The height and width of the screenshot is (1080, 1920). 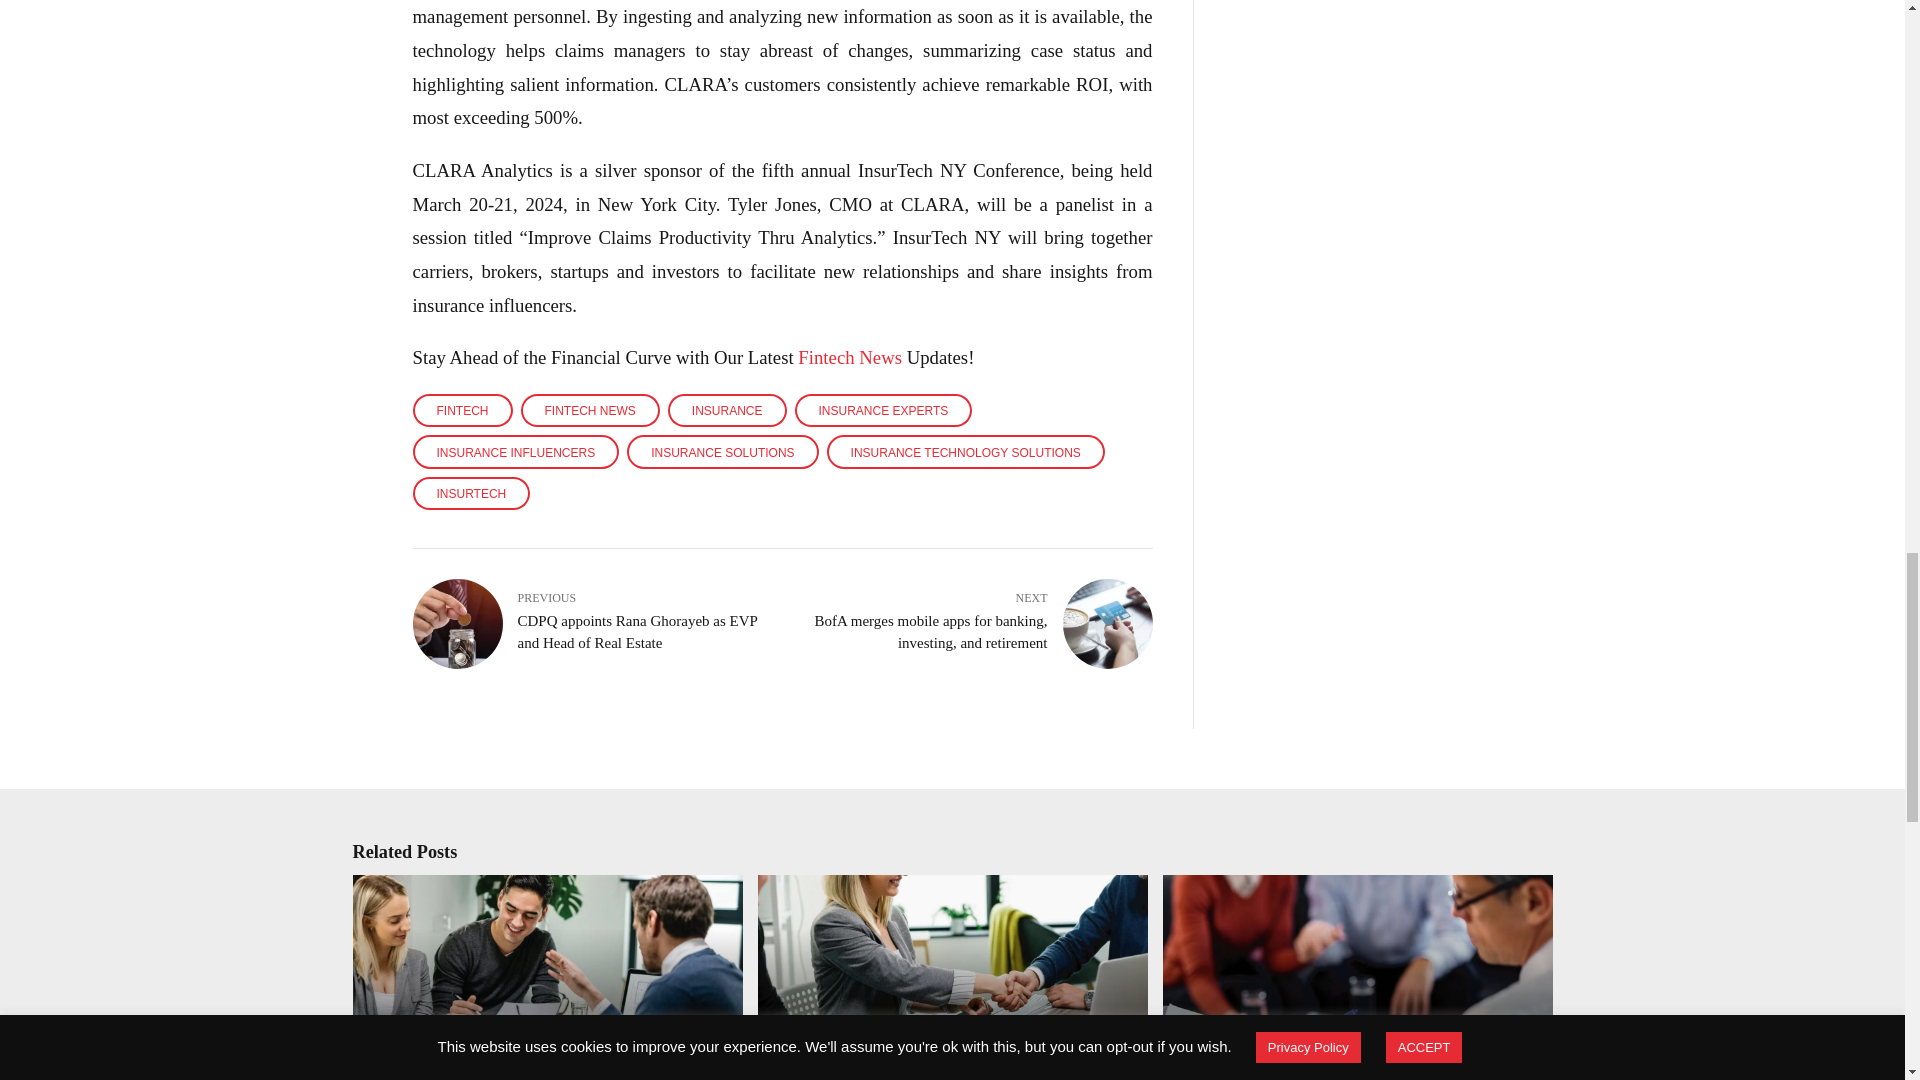 I want to click on INSURANCE, so click(x=728, y=410).